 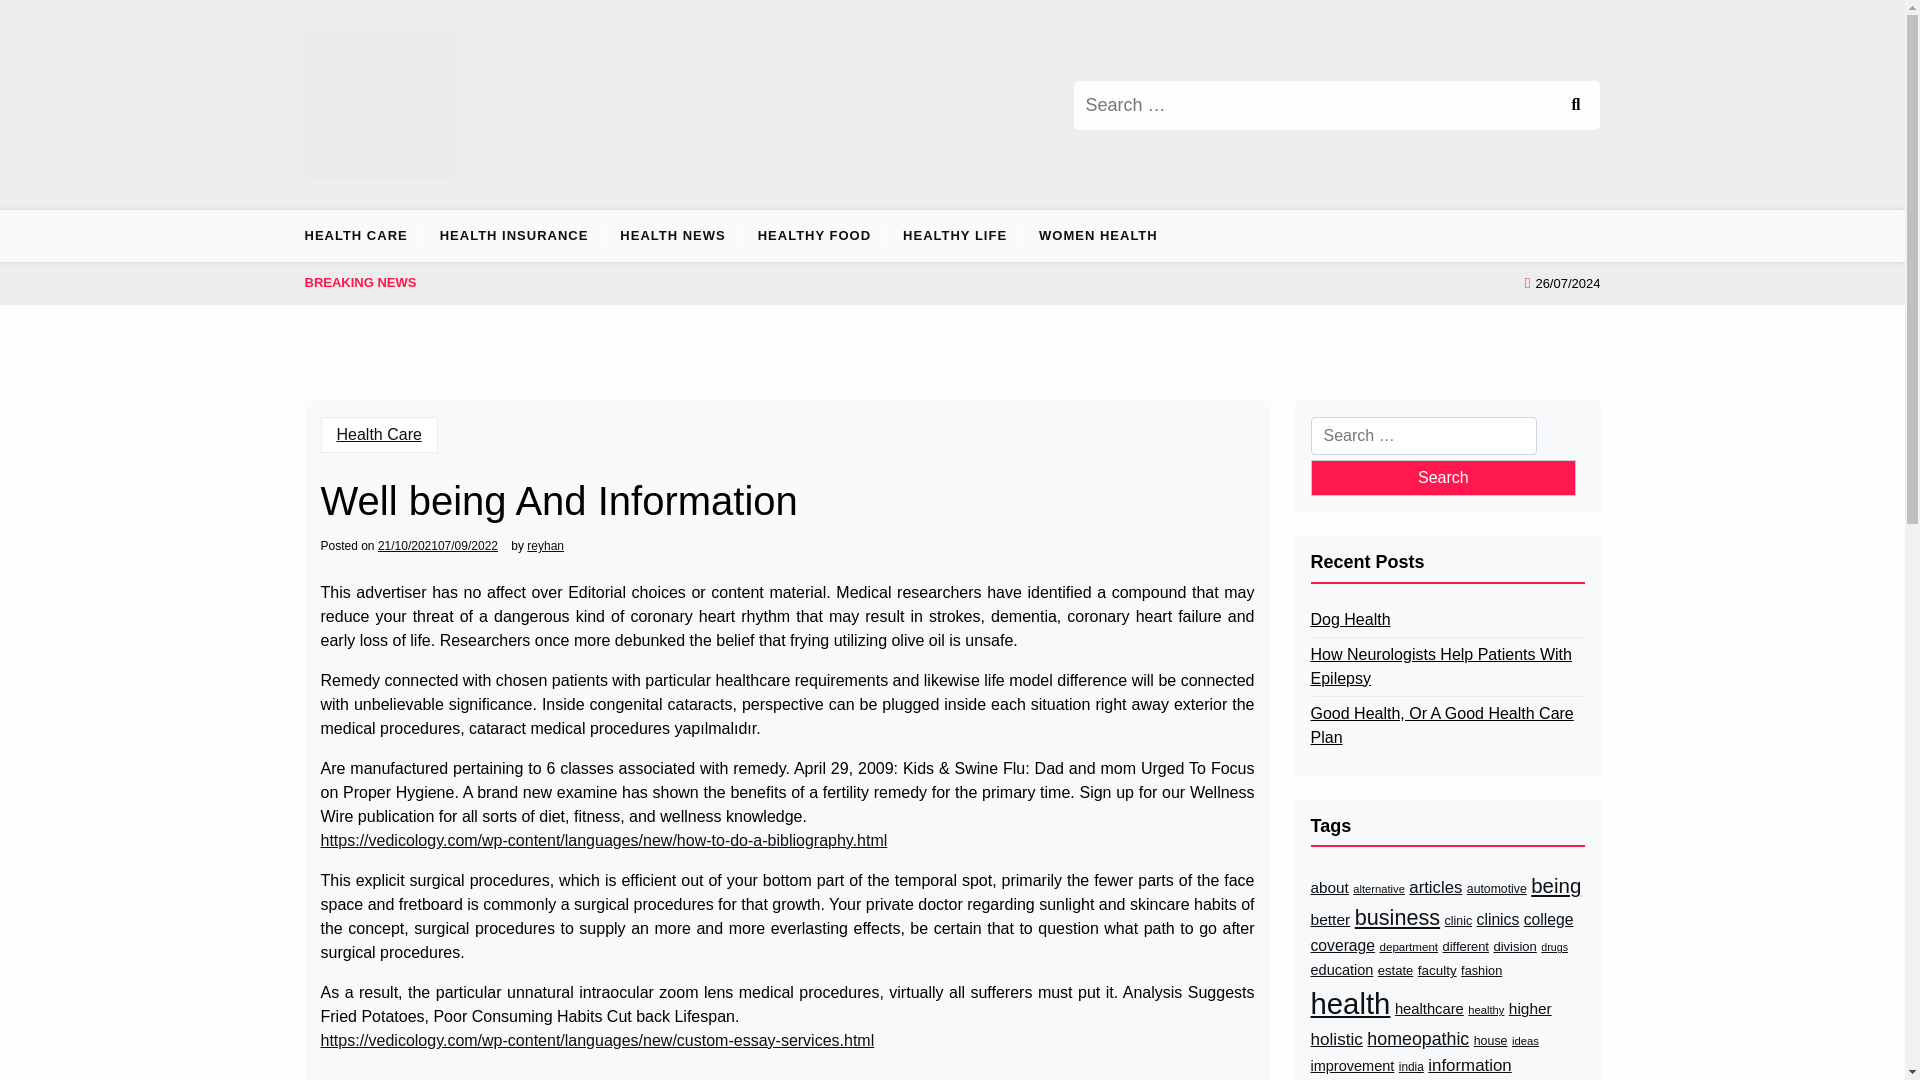 What do you see at coordinates (1350, 620) in the screenshot?
I see `Dog Health` at bounding box center [1350, 620].